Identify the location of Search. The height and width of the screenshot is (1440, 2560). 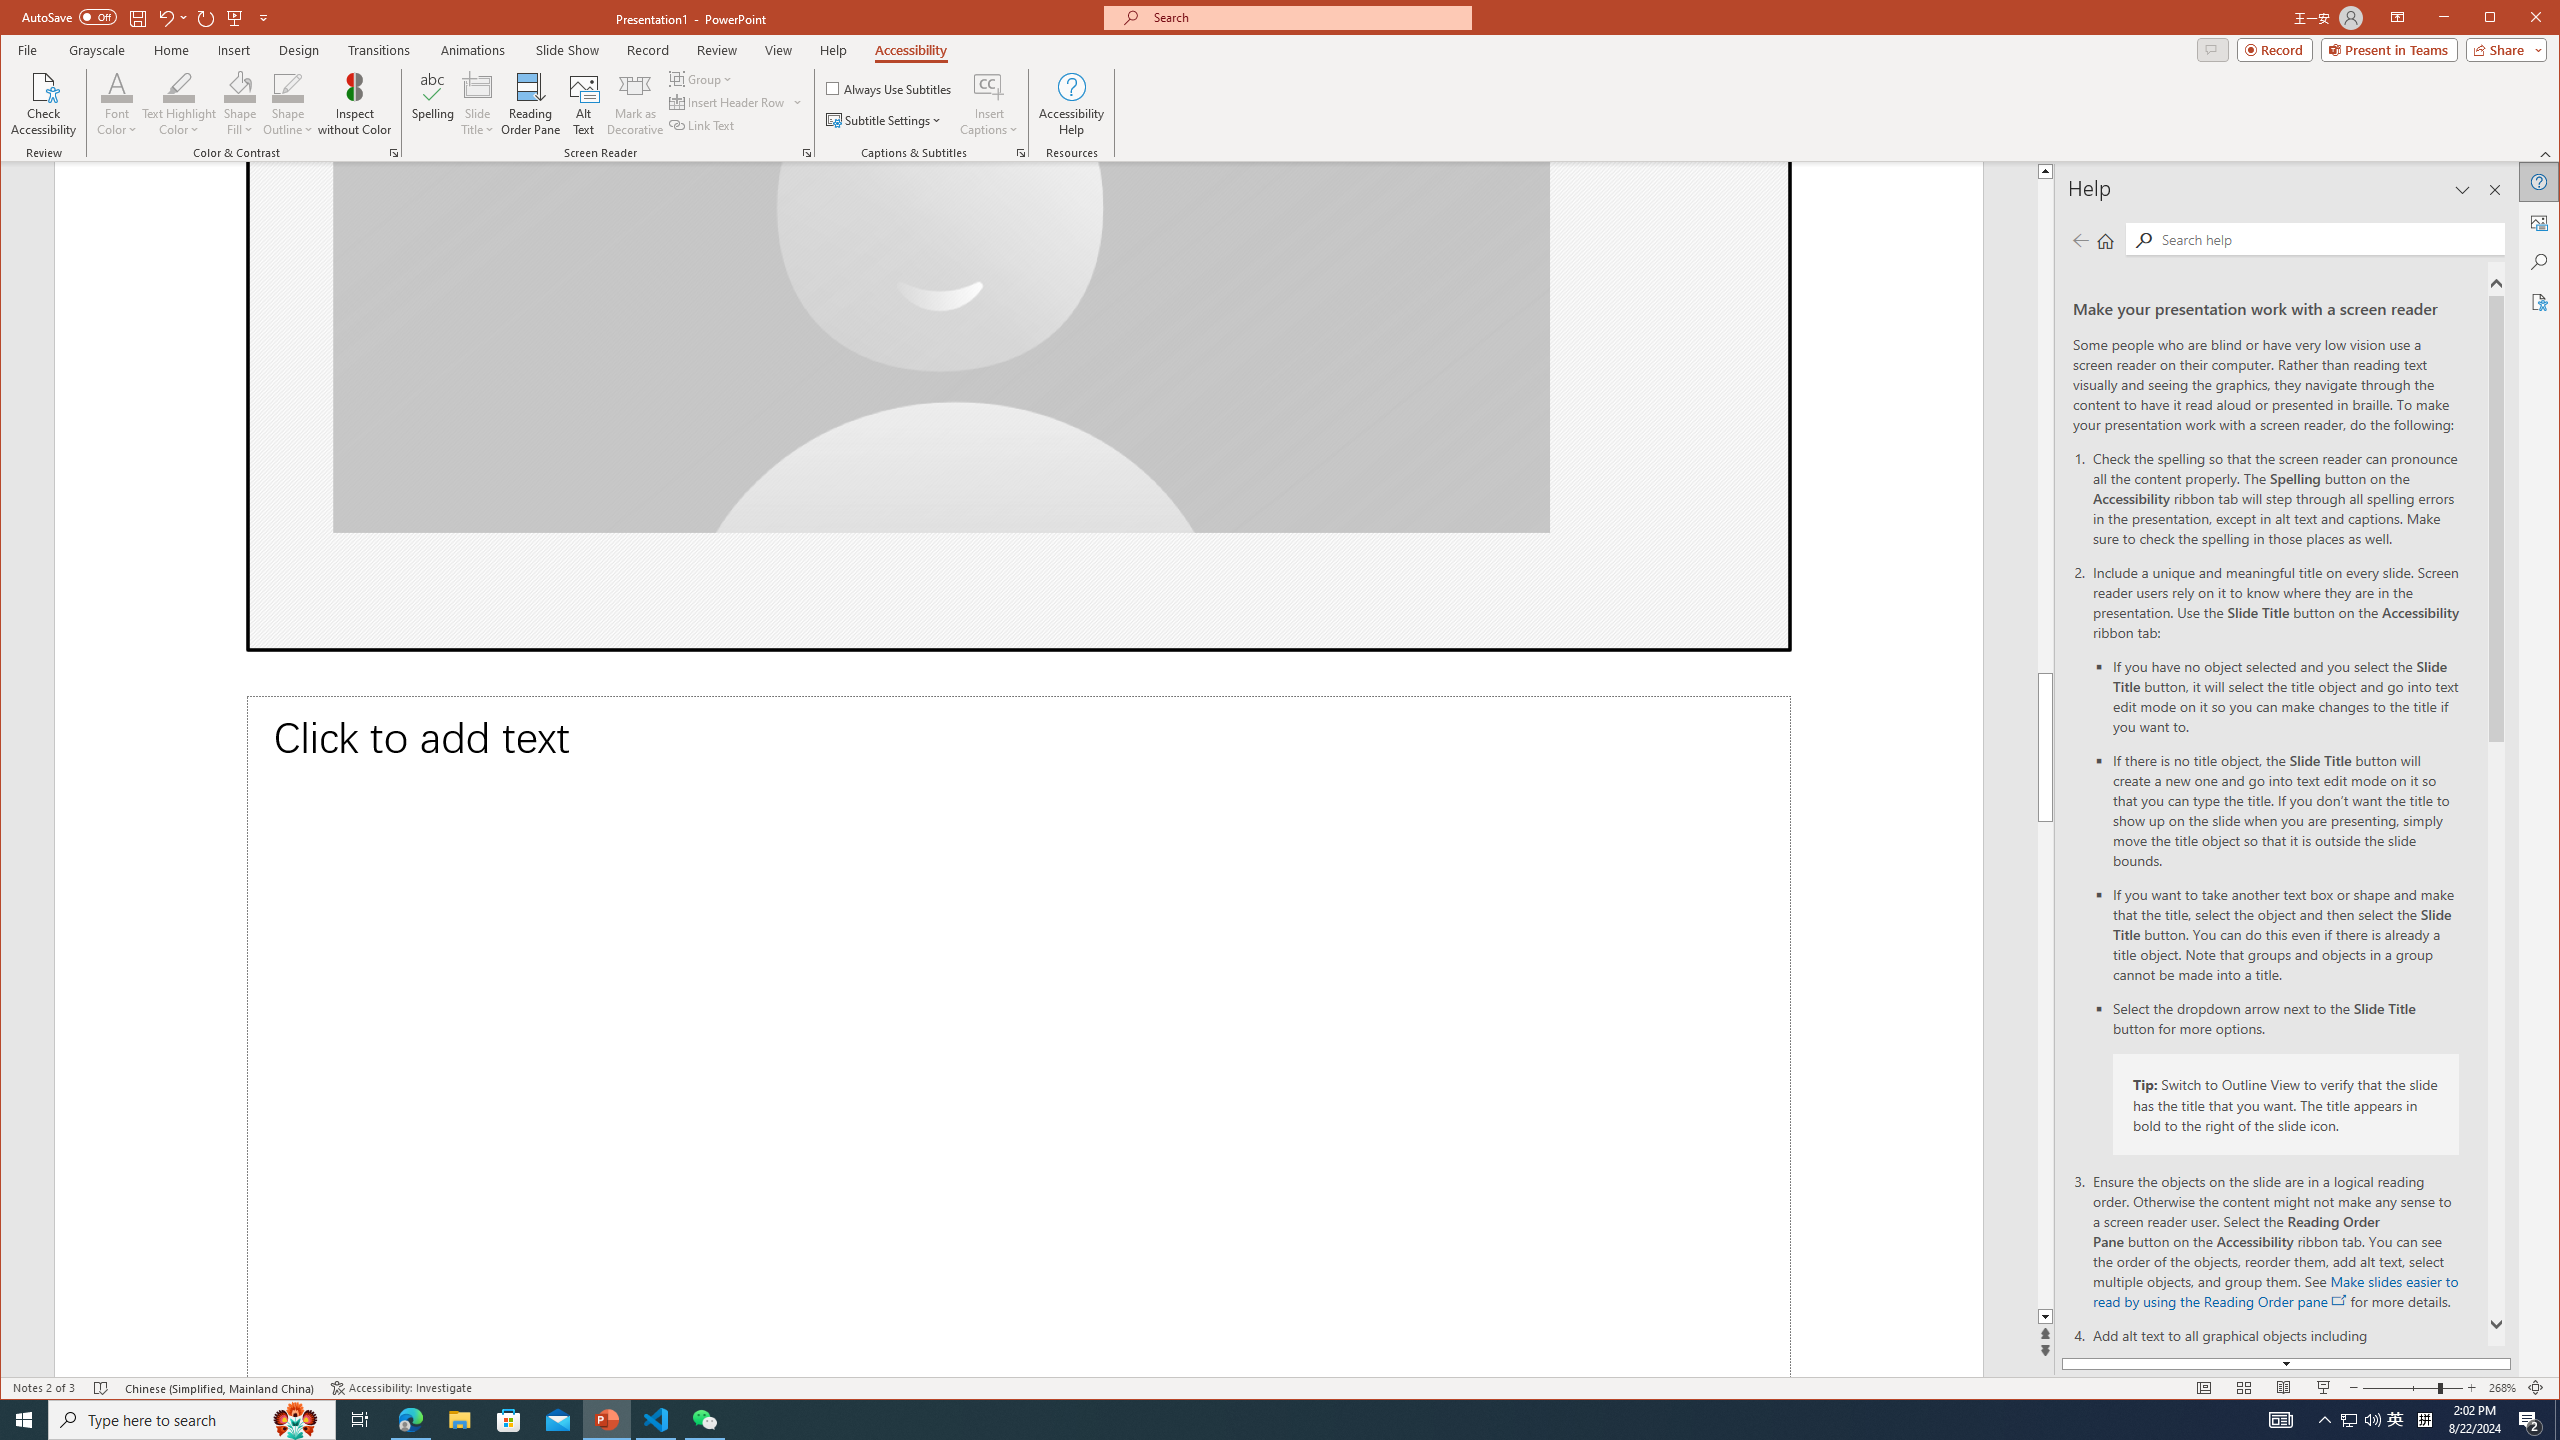
(2372, 1420).